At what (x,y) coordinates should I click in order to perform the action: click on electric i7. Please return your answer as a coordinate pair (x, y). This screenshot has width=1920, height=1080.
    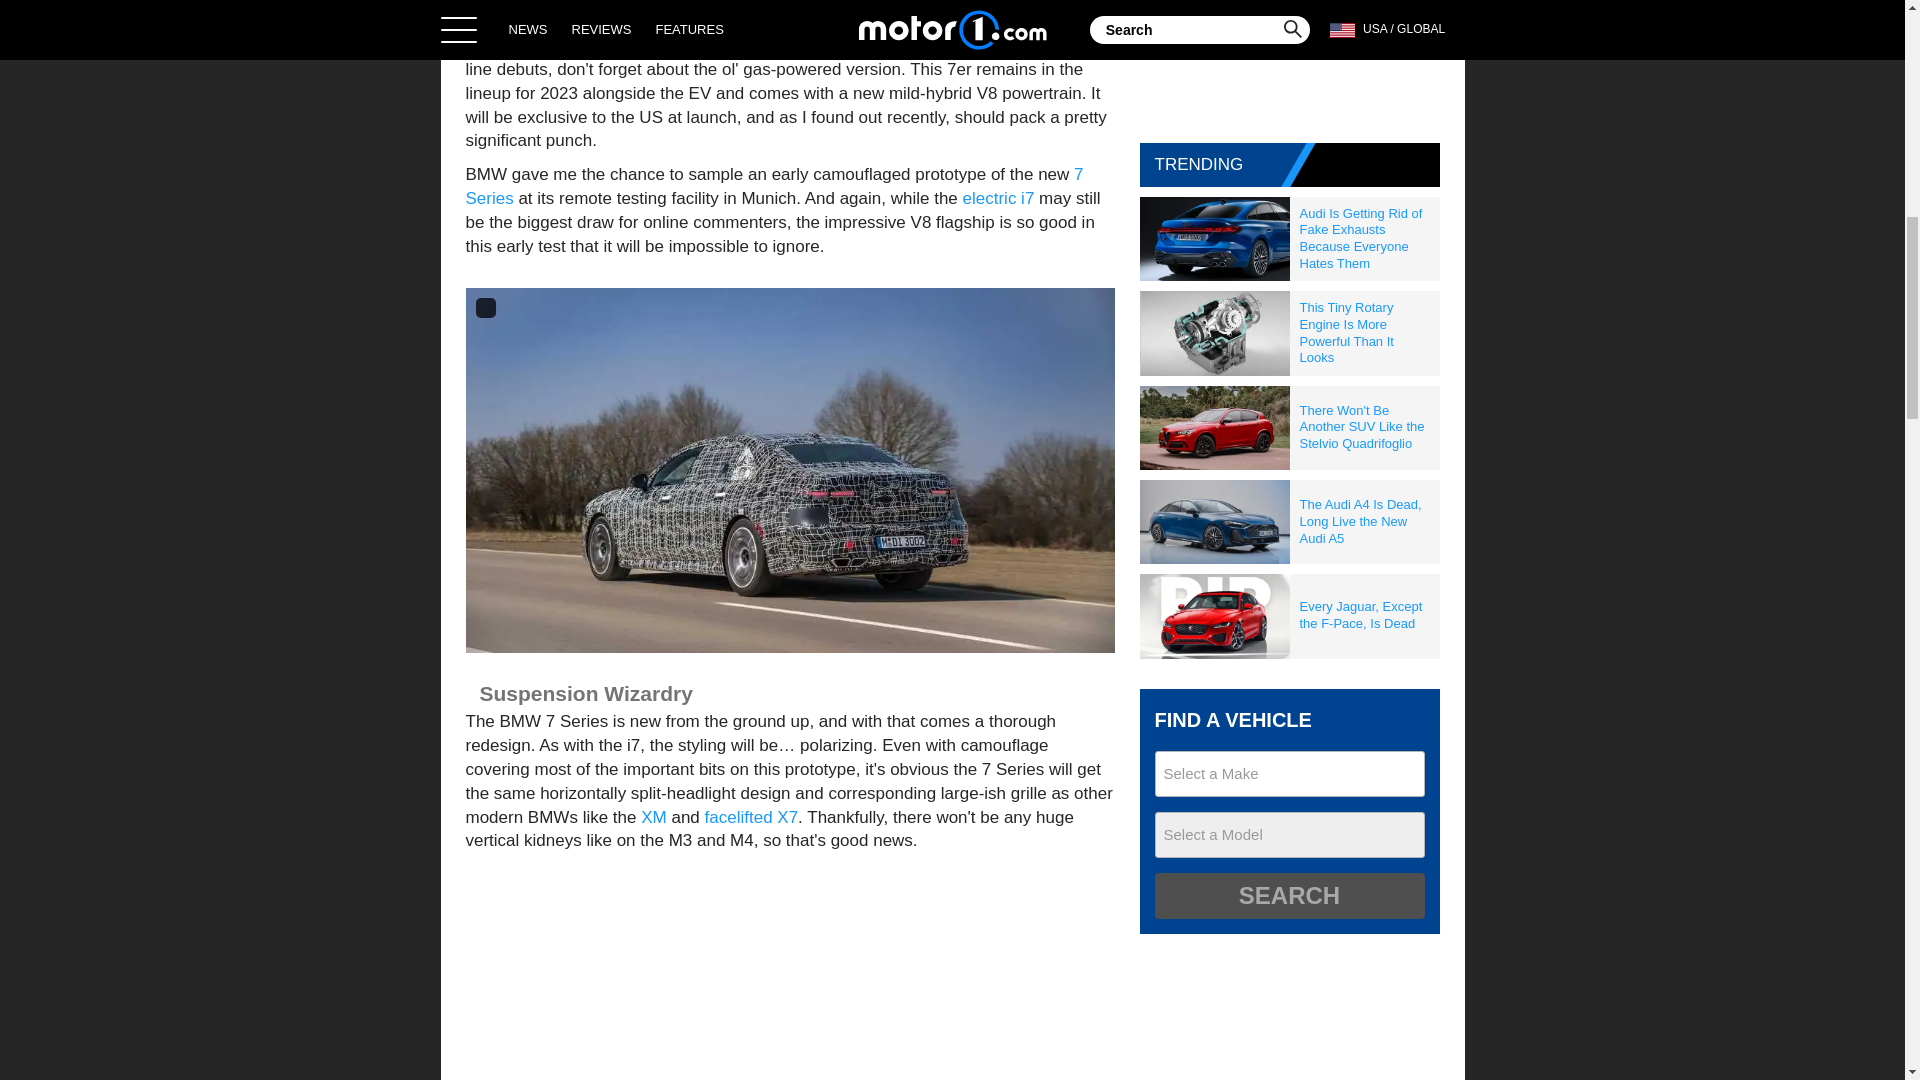
    Looking at the image, I should click on (998, 198).